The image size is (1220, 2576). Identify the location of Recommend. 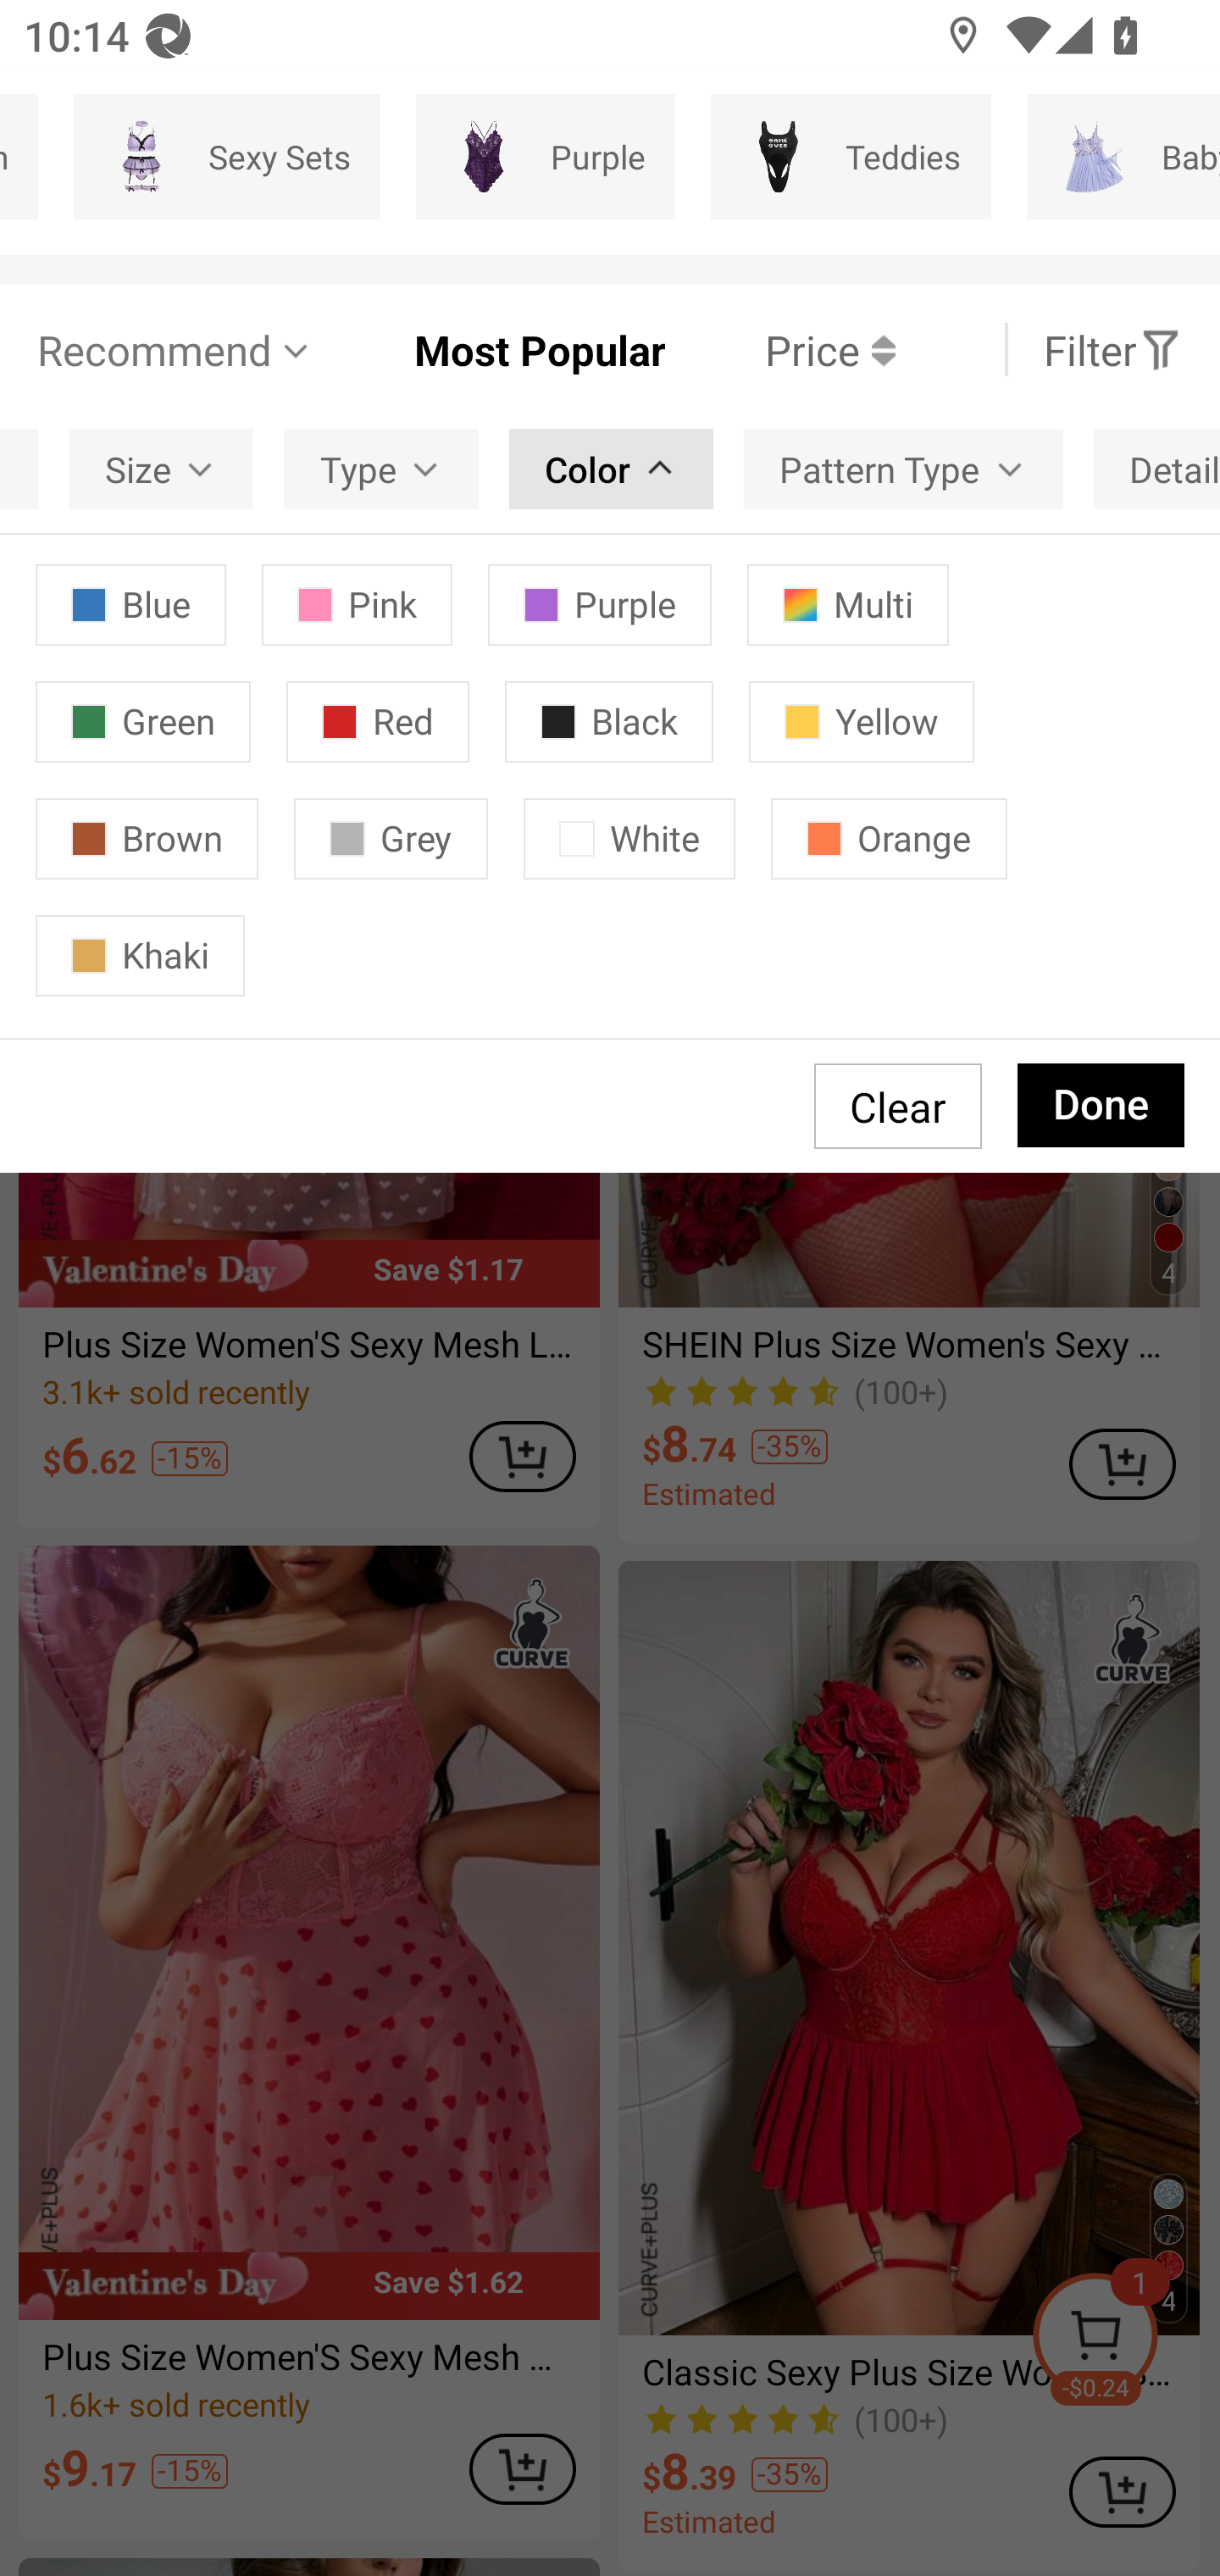
(175, 350).